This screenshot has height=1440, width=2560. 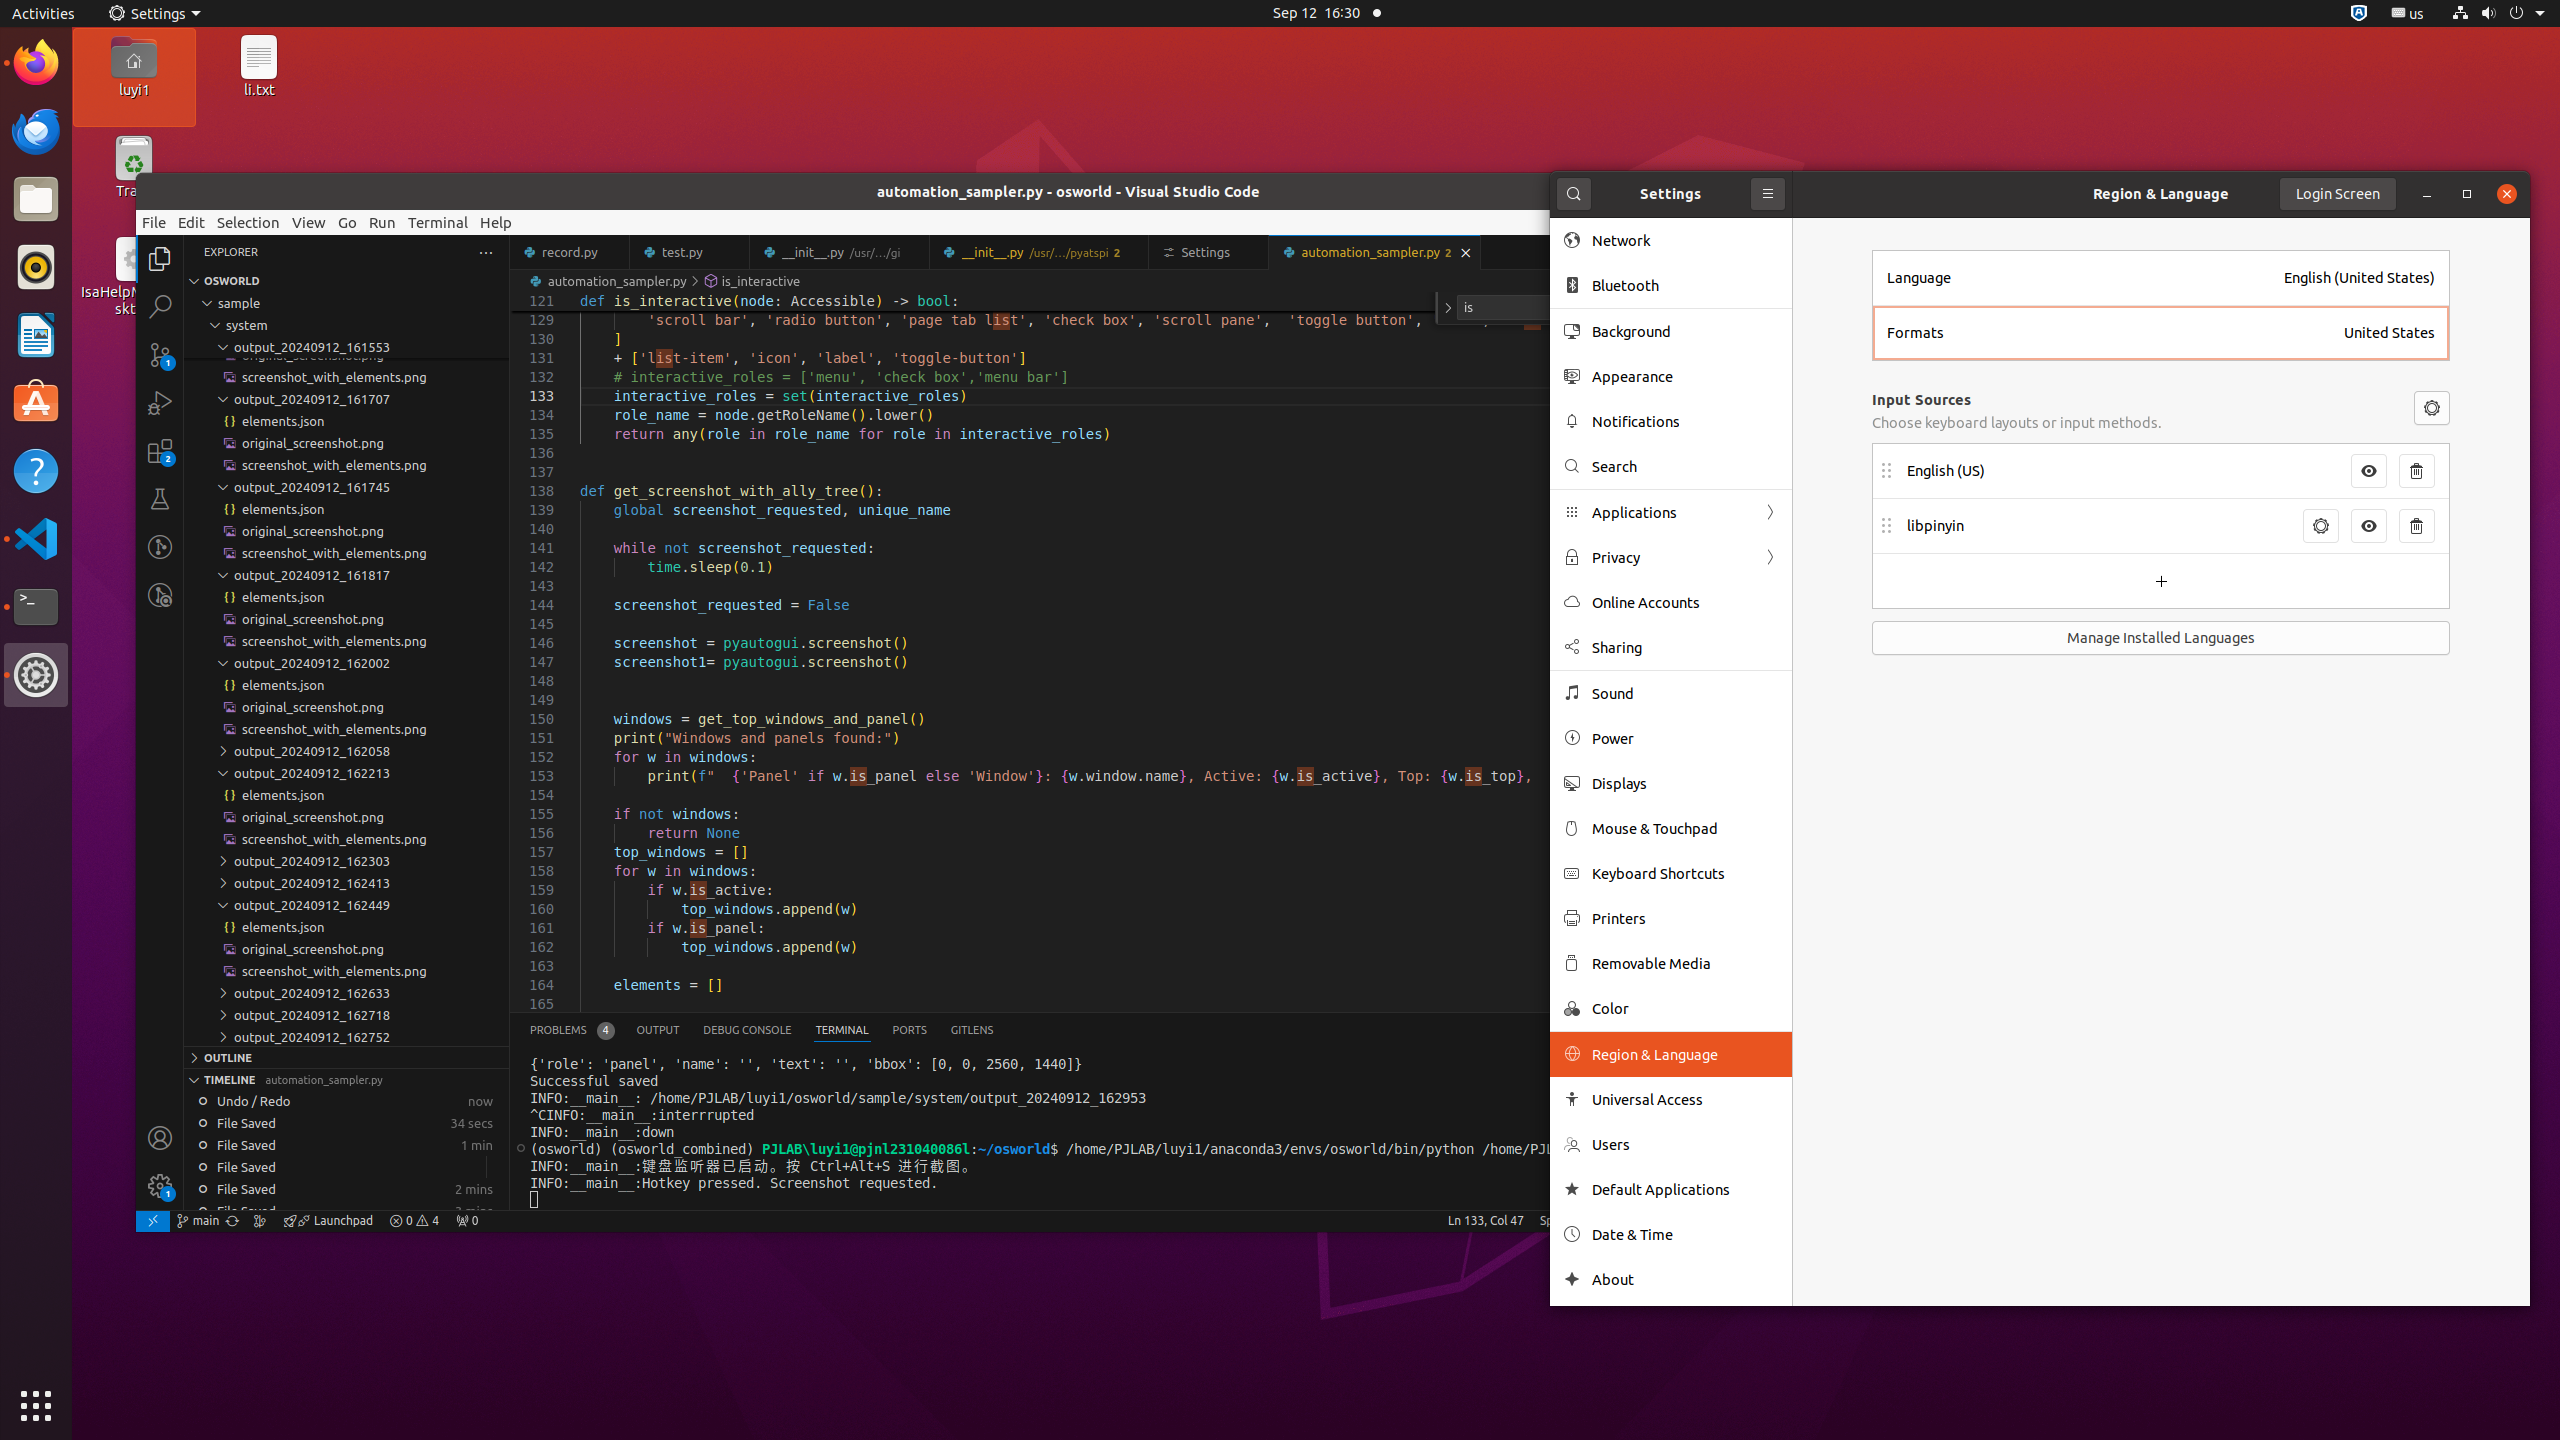 What do you see at coordinates (2507, 194) in the screenshot?
I see `Close` at bounding box center [2507, 194].